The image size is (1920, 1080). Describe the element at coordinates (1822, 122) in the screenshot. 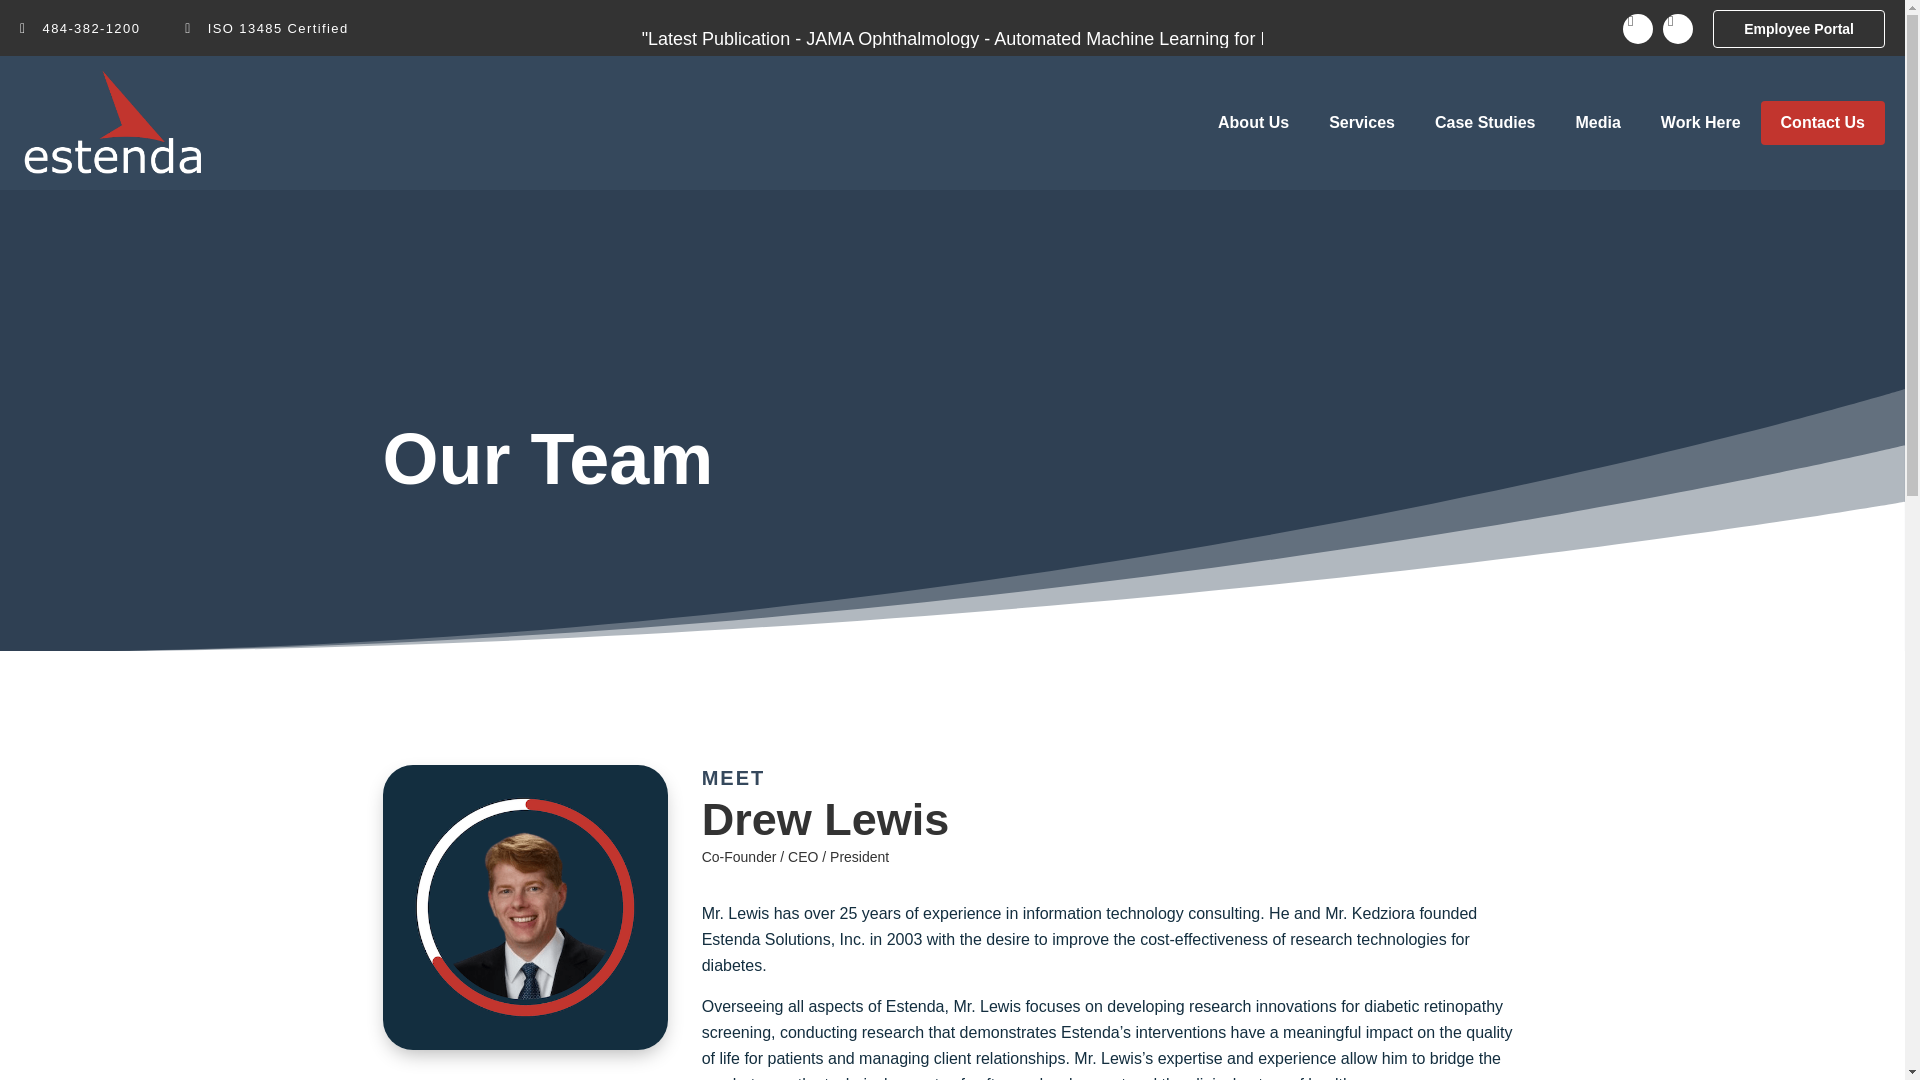

I see `Contact Us` at that location.